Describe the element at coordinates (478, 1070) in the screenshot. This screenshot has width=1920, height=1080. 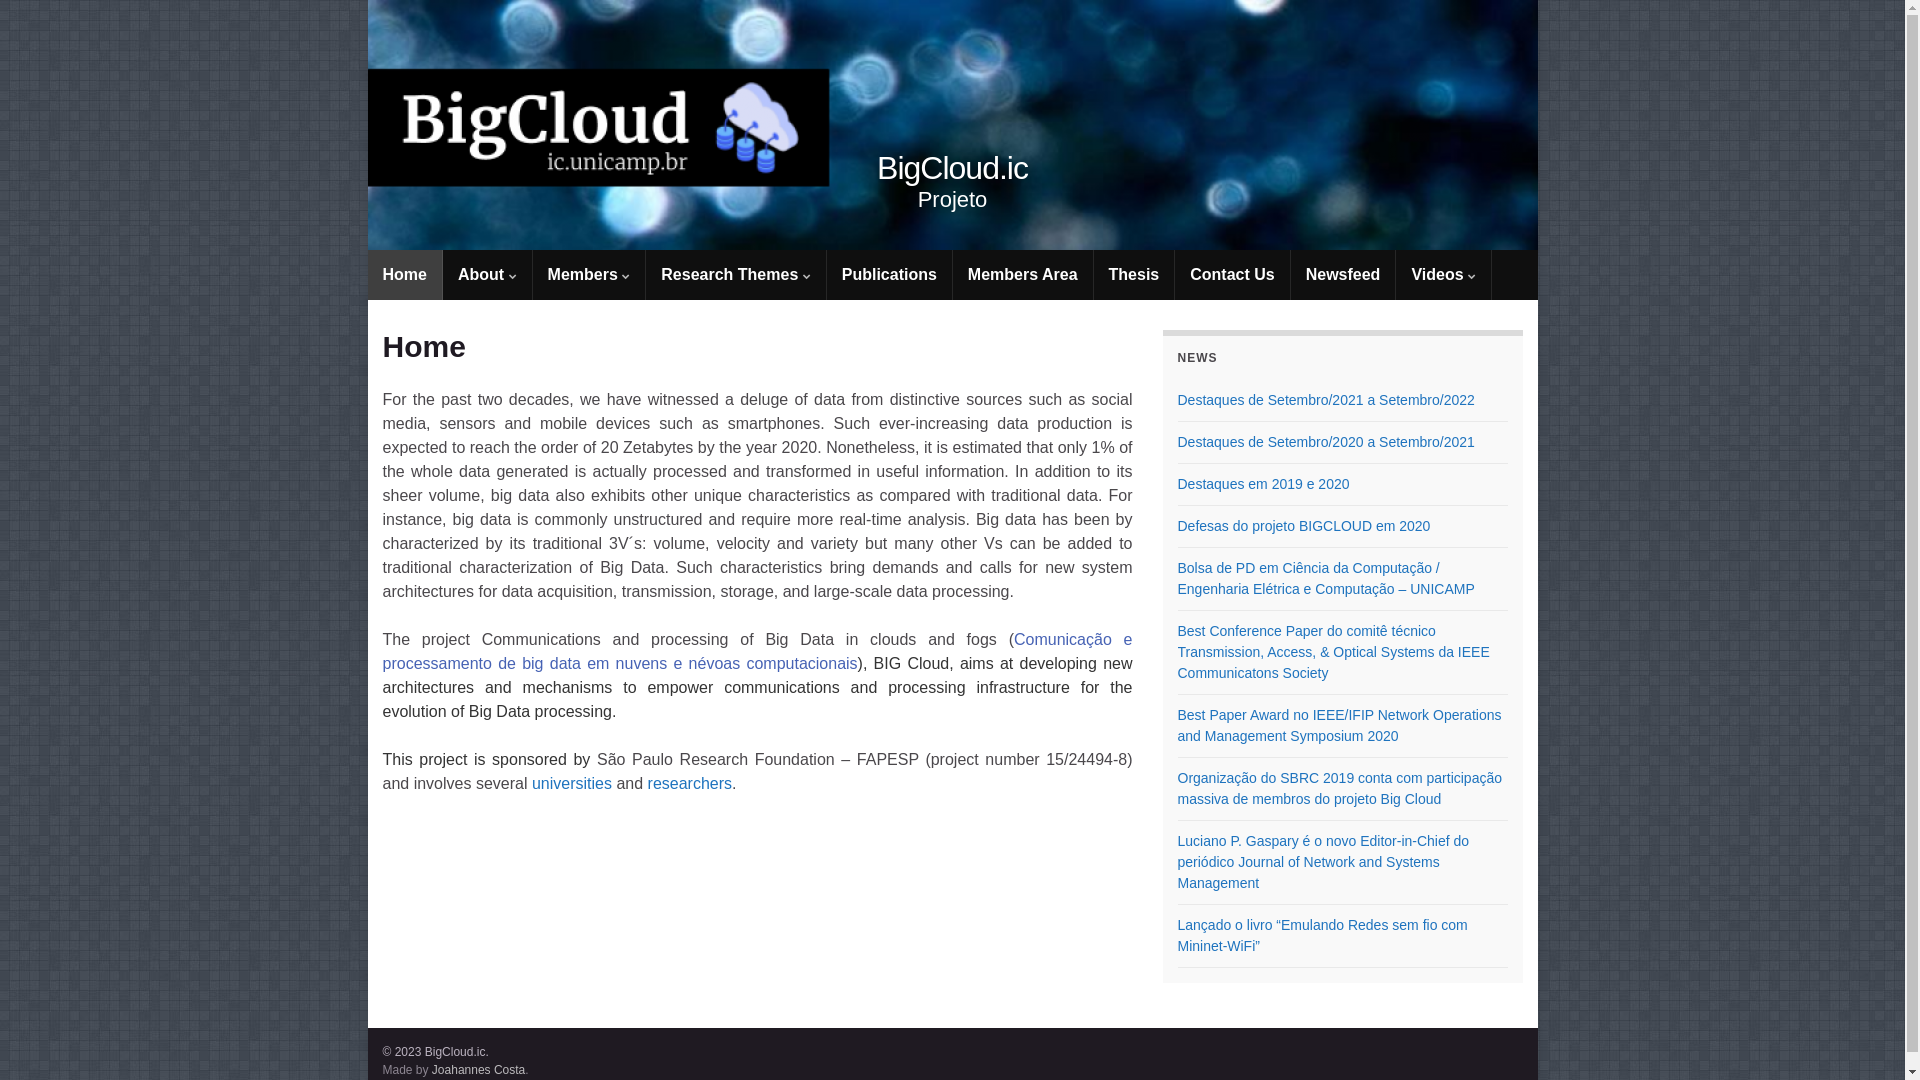
I see `Joahannes Costa` at that location.